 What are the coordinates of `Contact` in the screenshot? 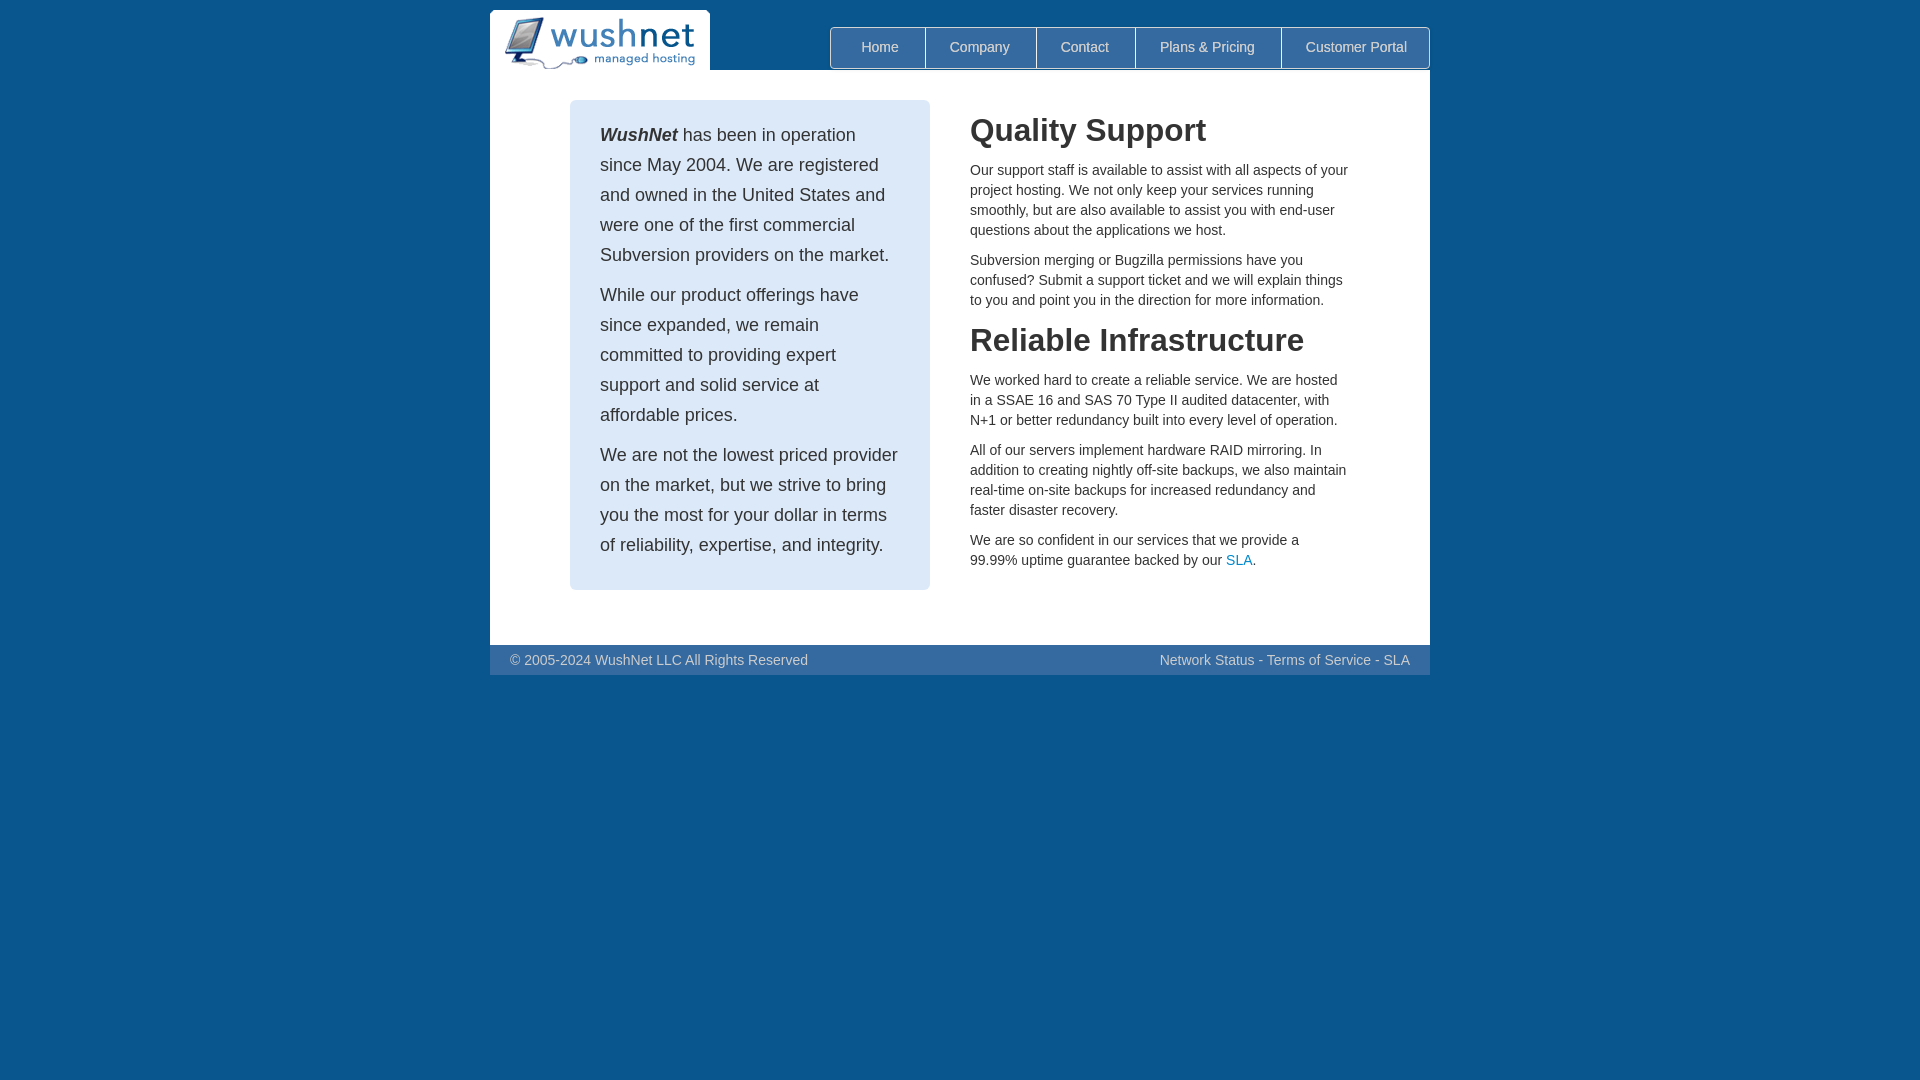 It's located at (1084, 46).